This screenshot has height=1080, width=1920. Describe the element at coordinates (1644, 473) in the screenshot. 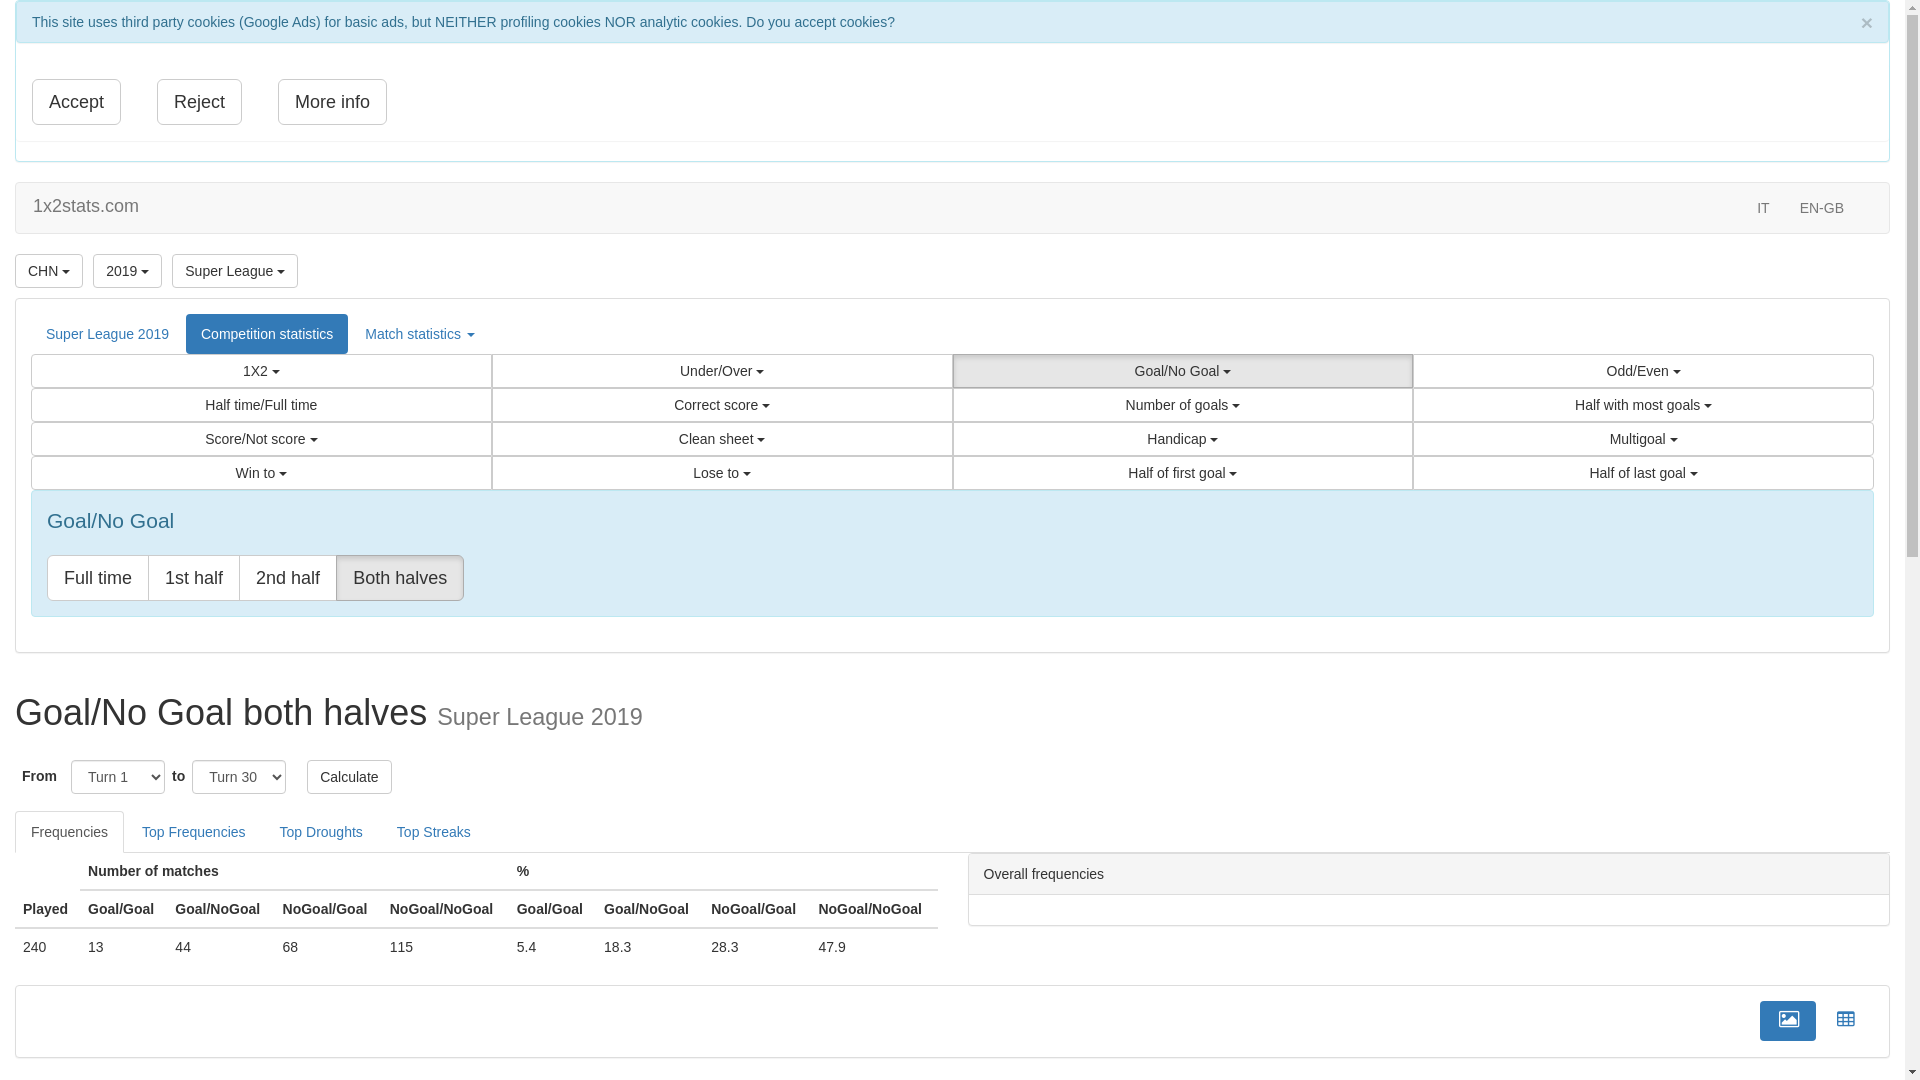

I see `Half of last goal` at that location.